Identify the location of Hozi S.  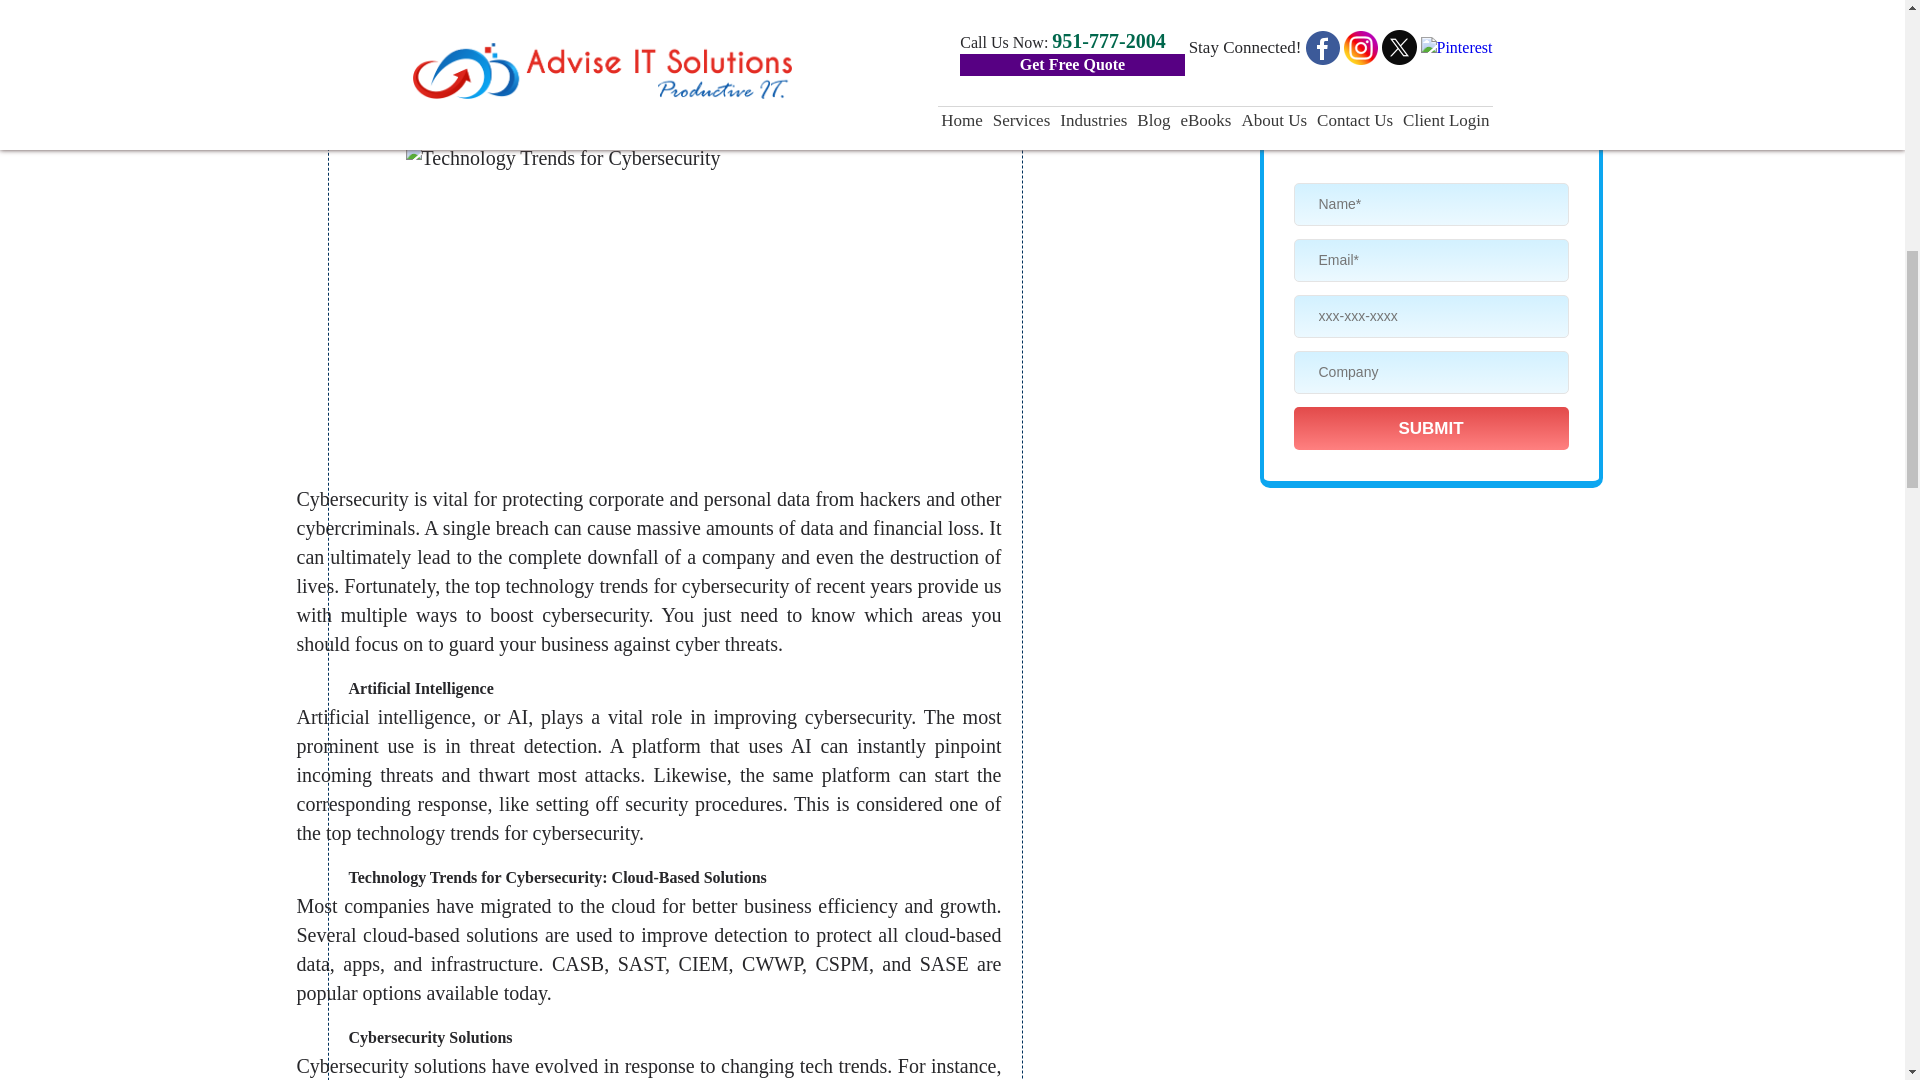
(559, 98).